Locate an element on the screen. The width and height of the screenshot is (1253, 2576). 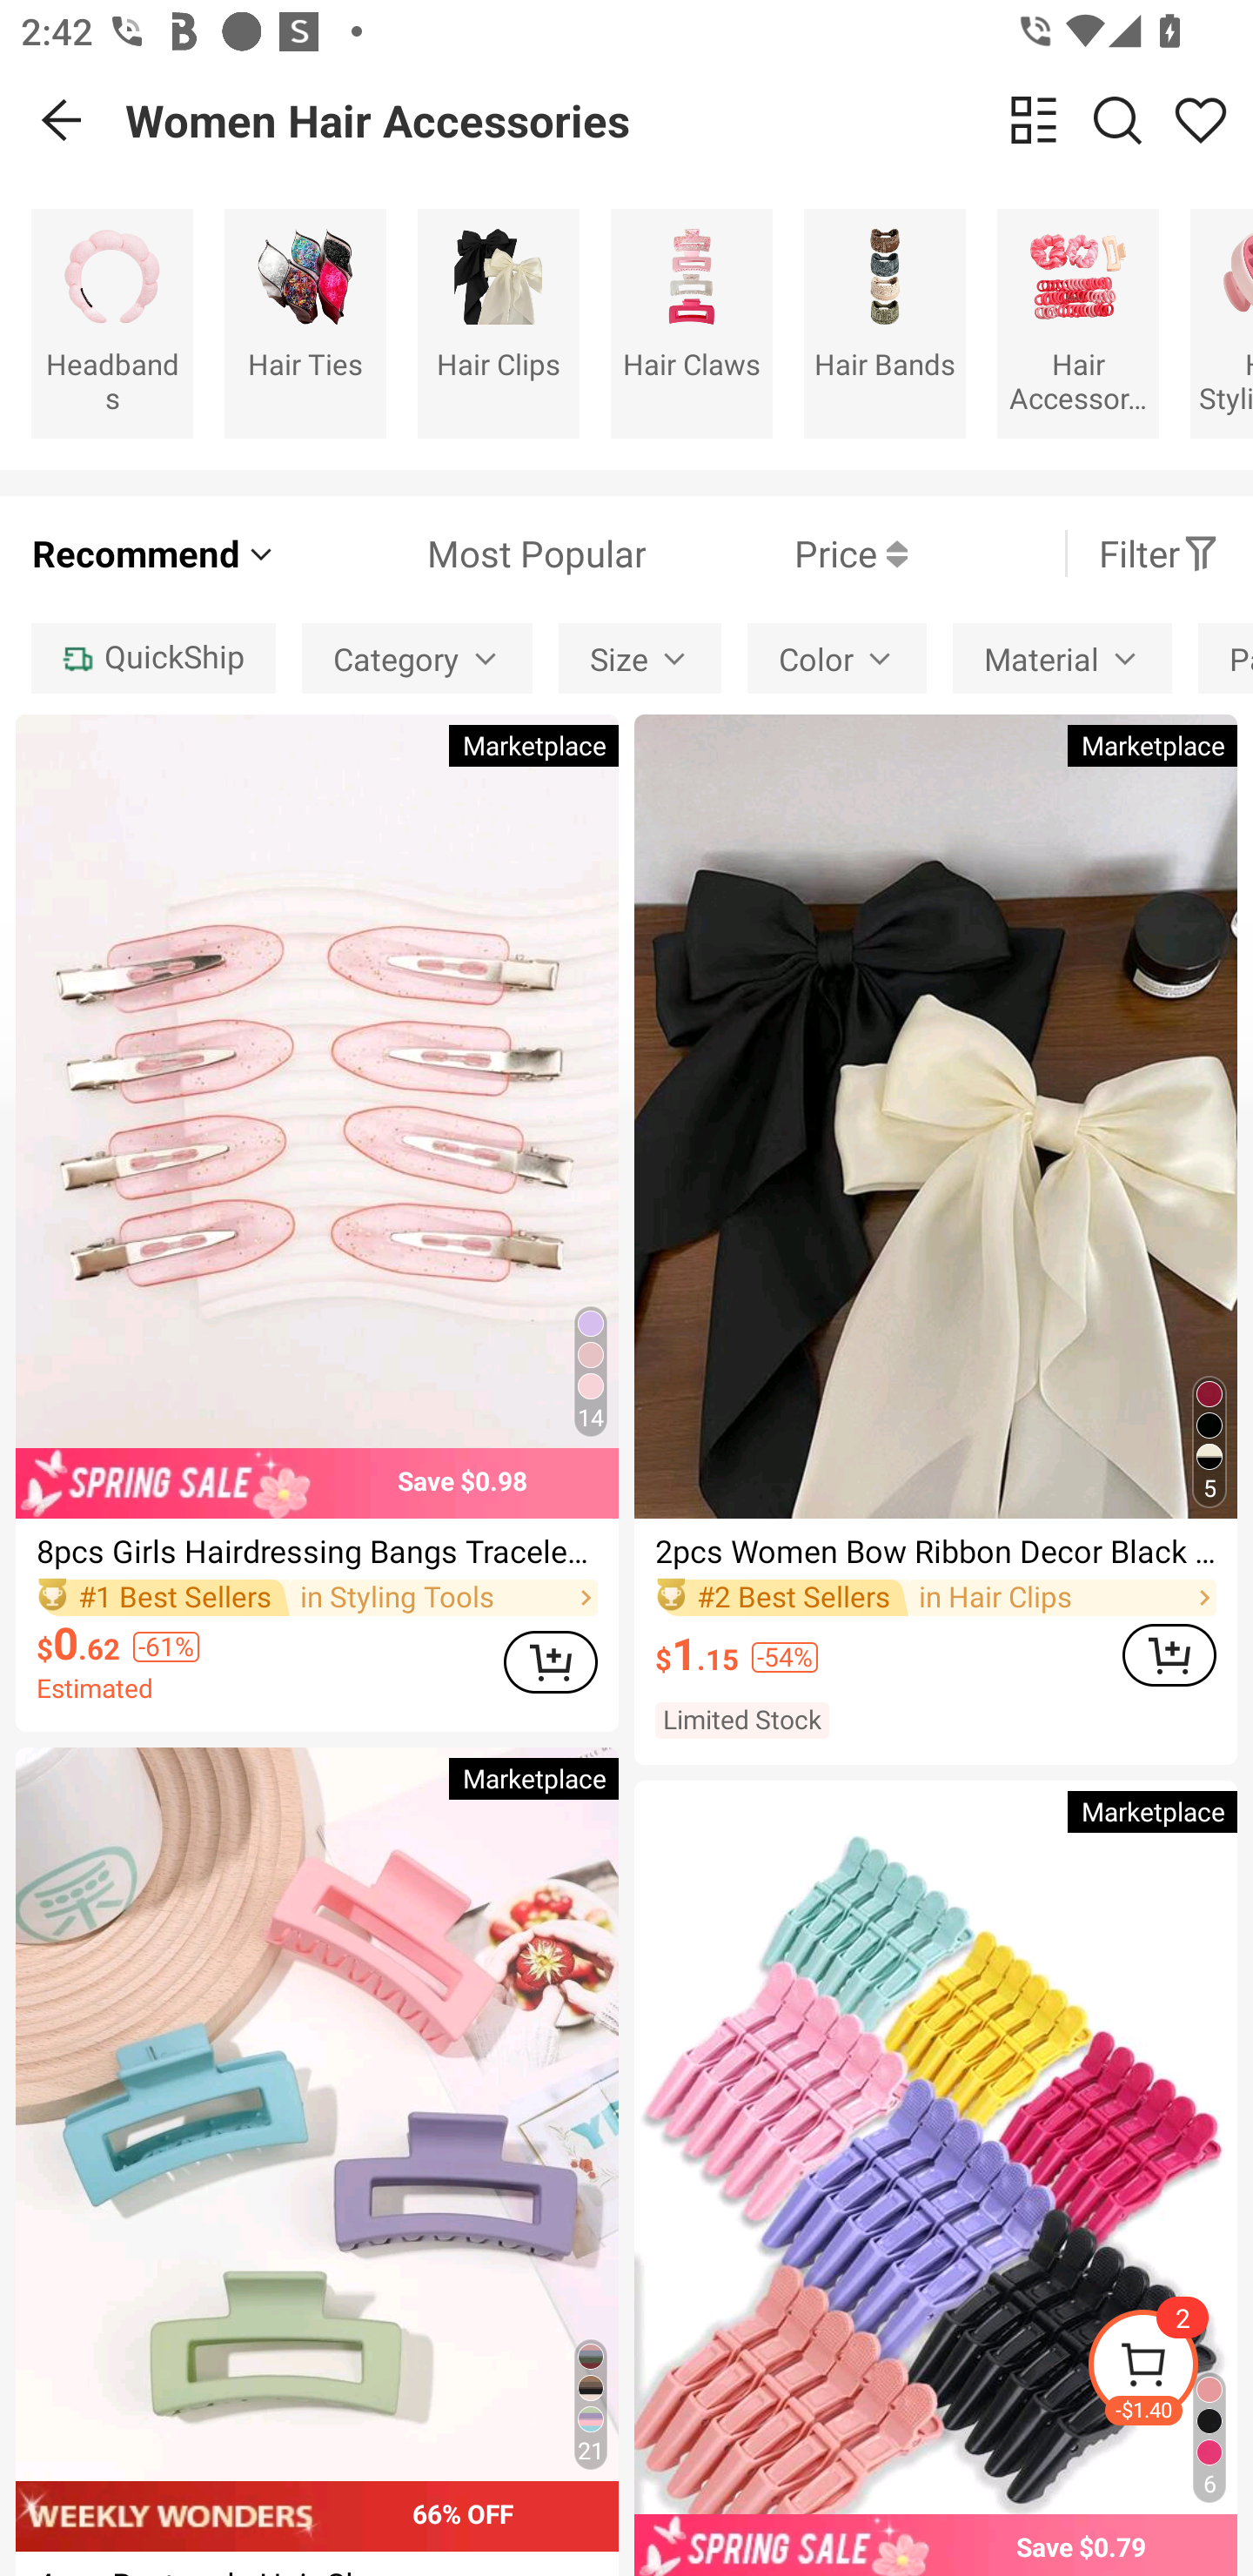
Hair Ties is located at coordinates (305, 323).